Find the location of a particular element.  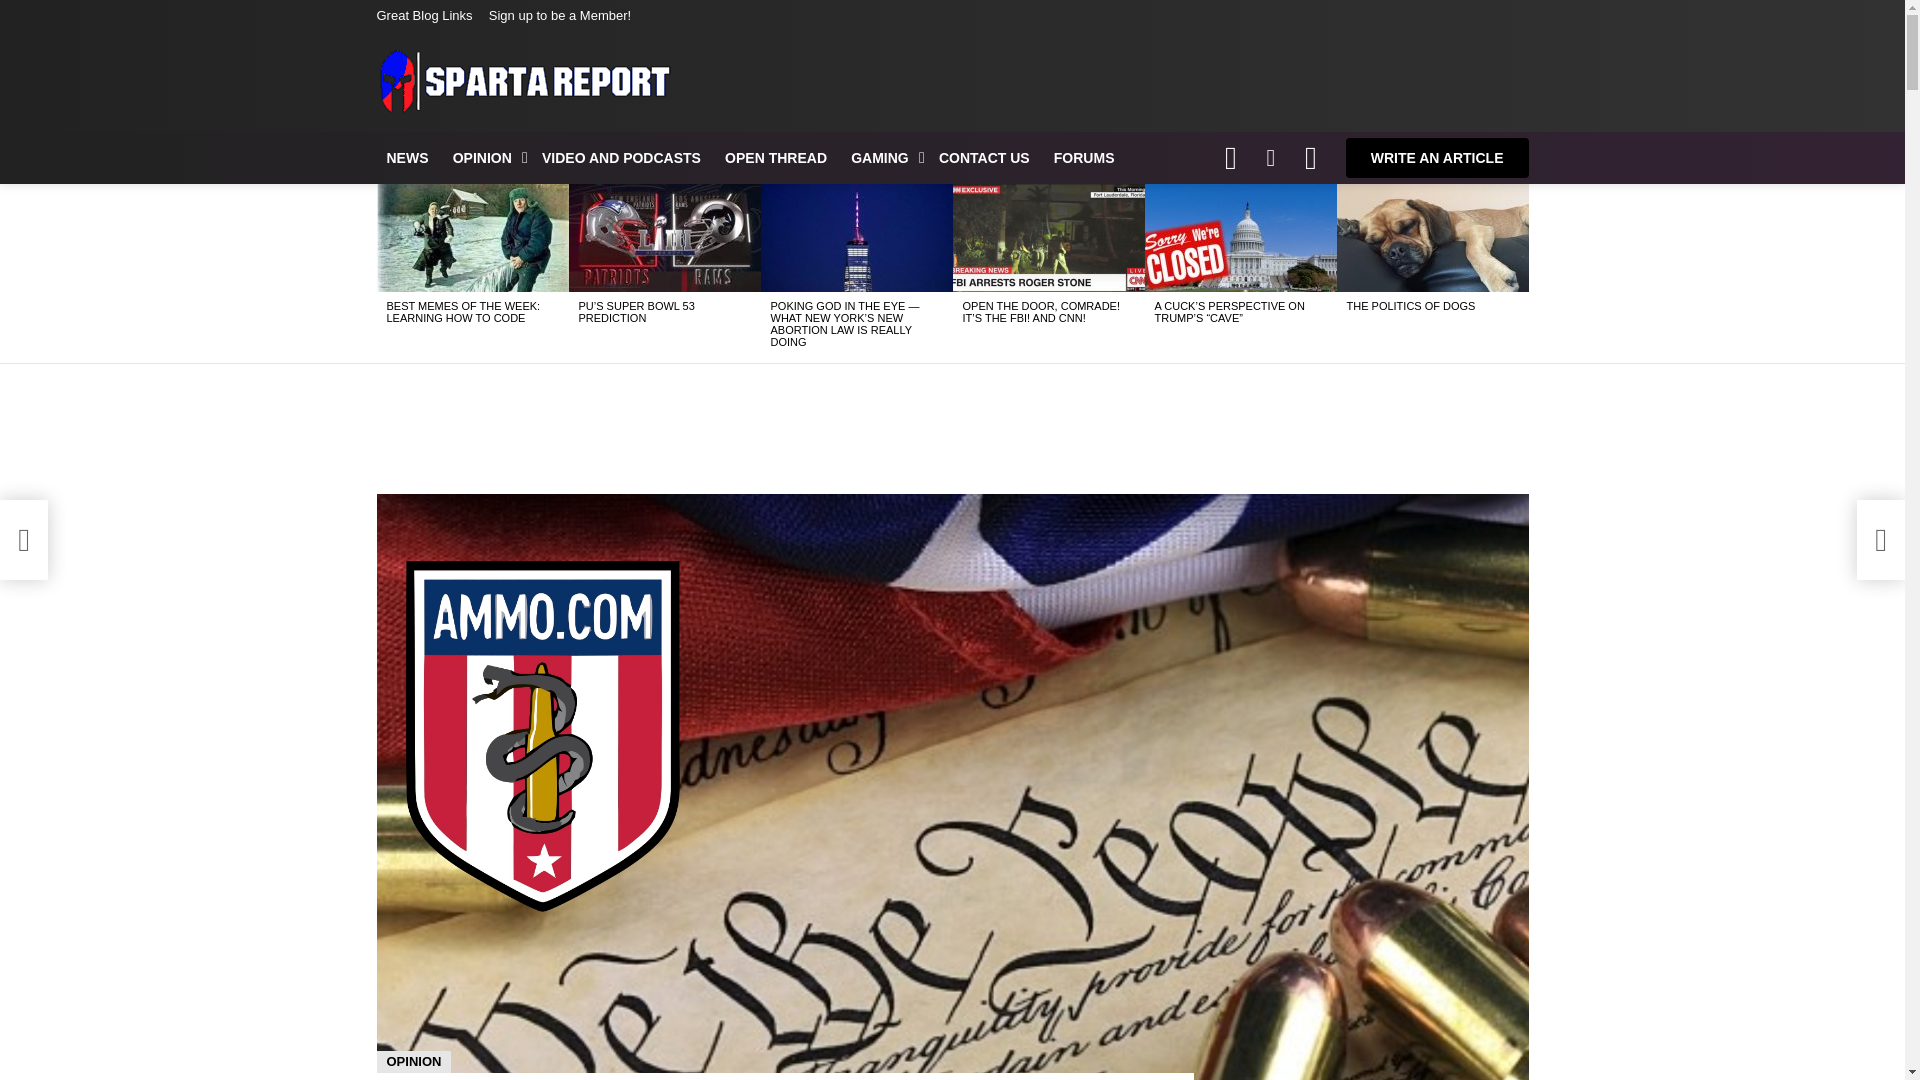

WRITE AN ARTICLE is located at coordinates (1436, 158).